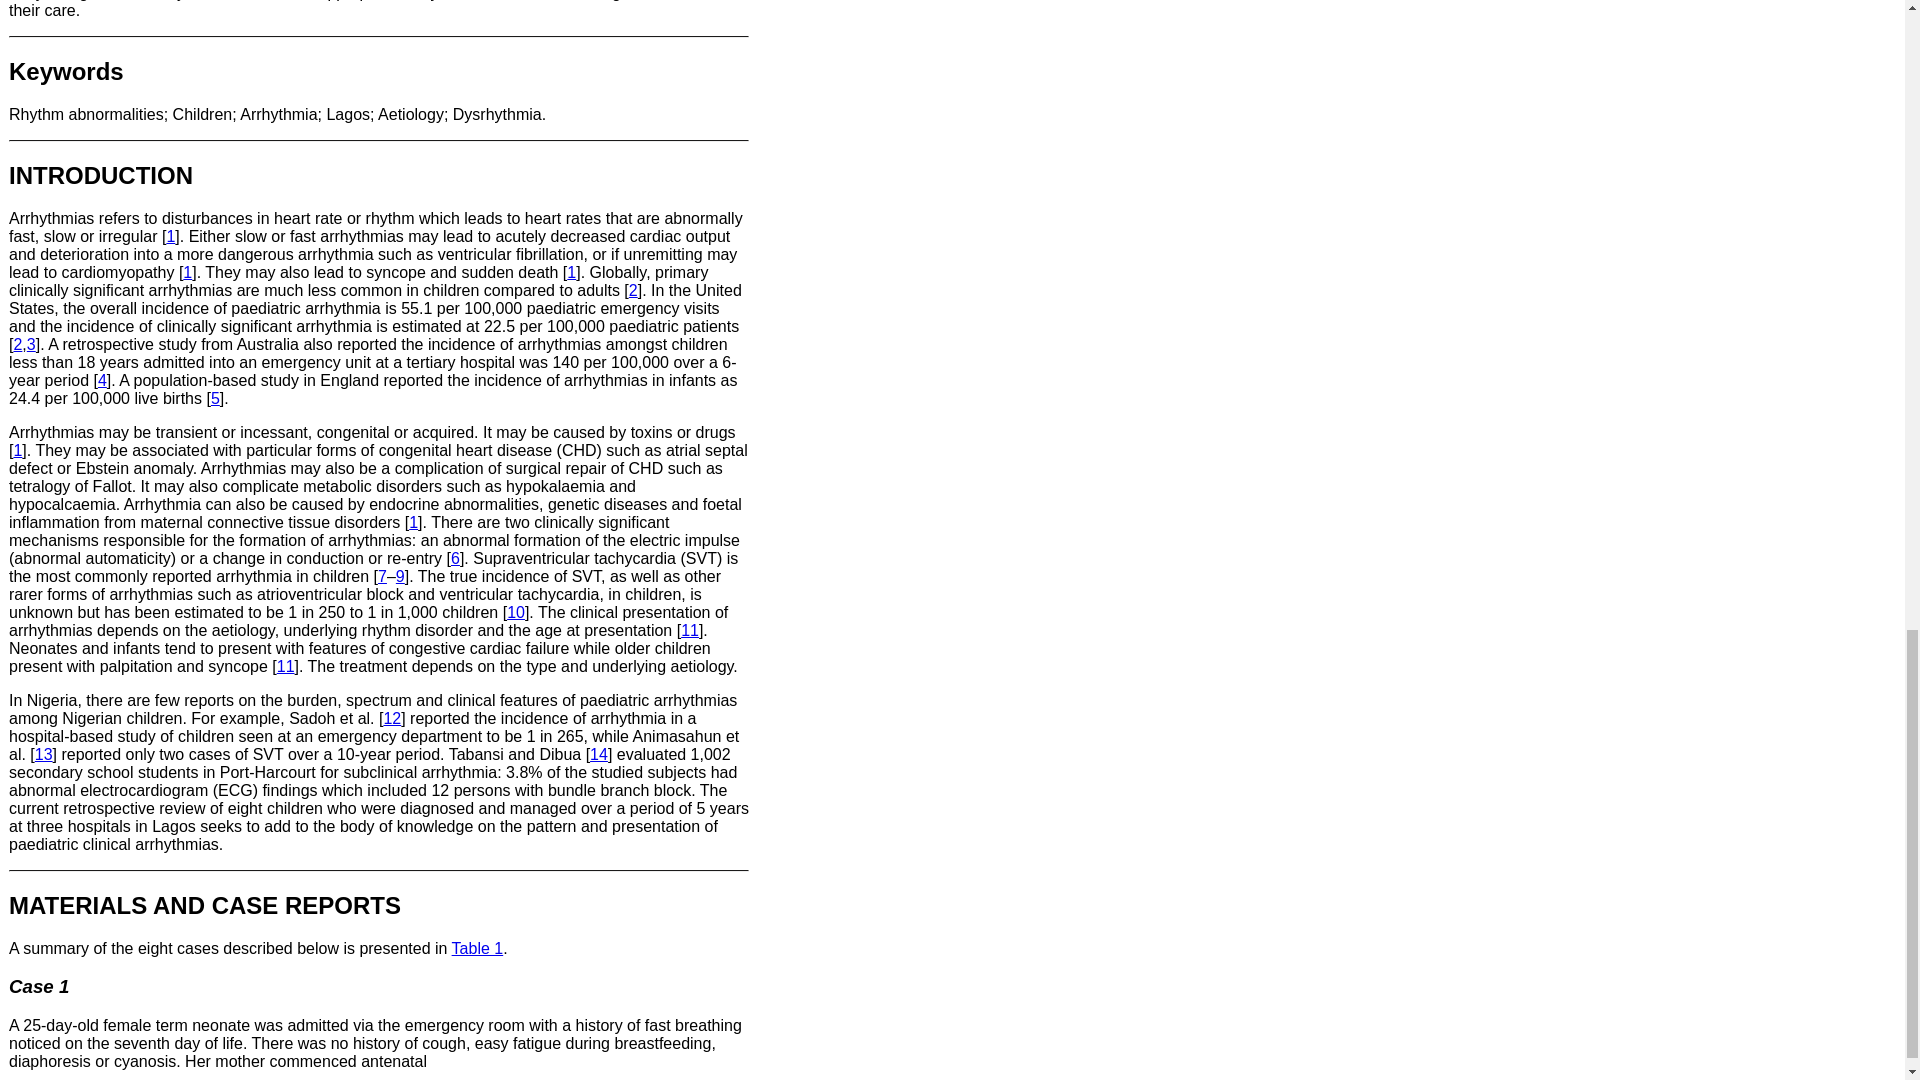 This screenshot has width=1920, height=1080. I want to click on 4, so click(102, 380).